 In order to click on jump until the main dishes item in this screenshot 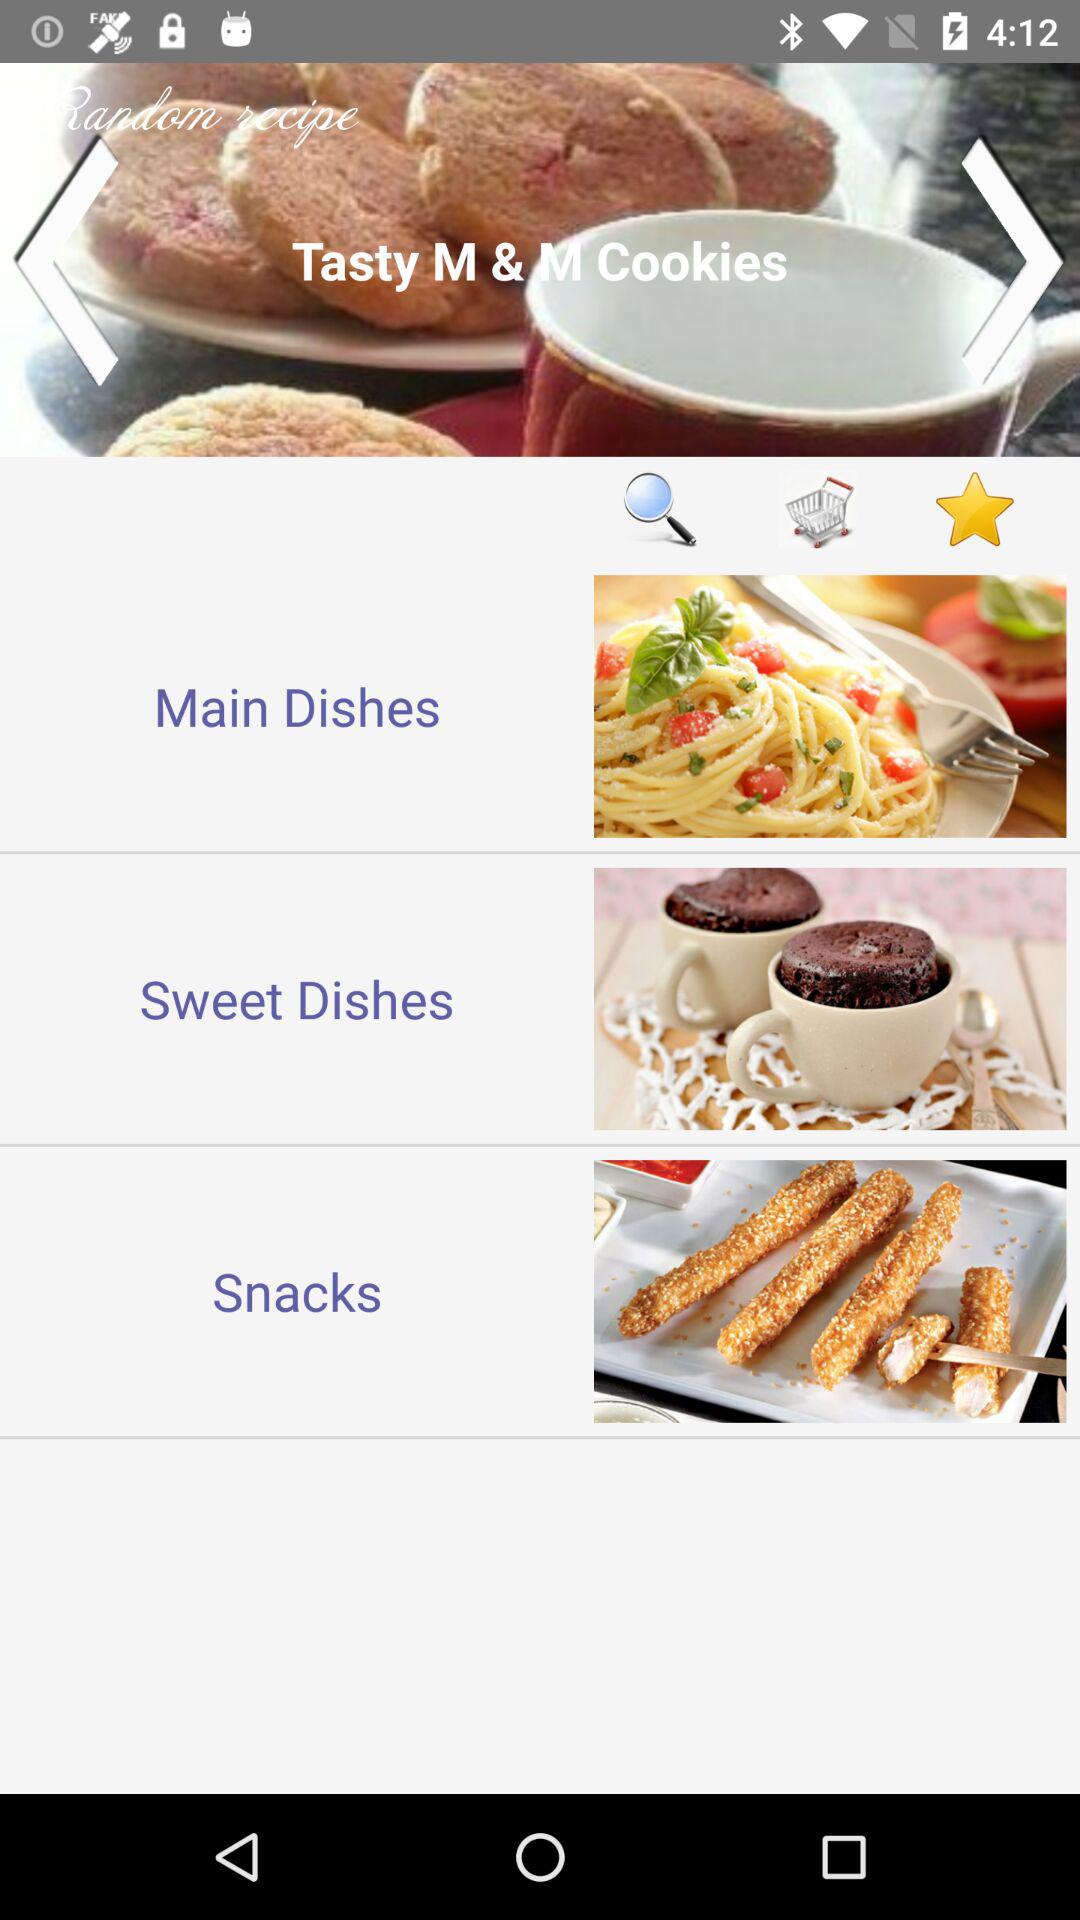, I will do `click(297, 706)`.